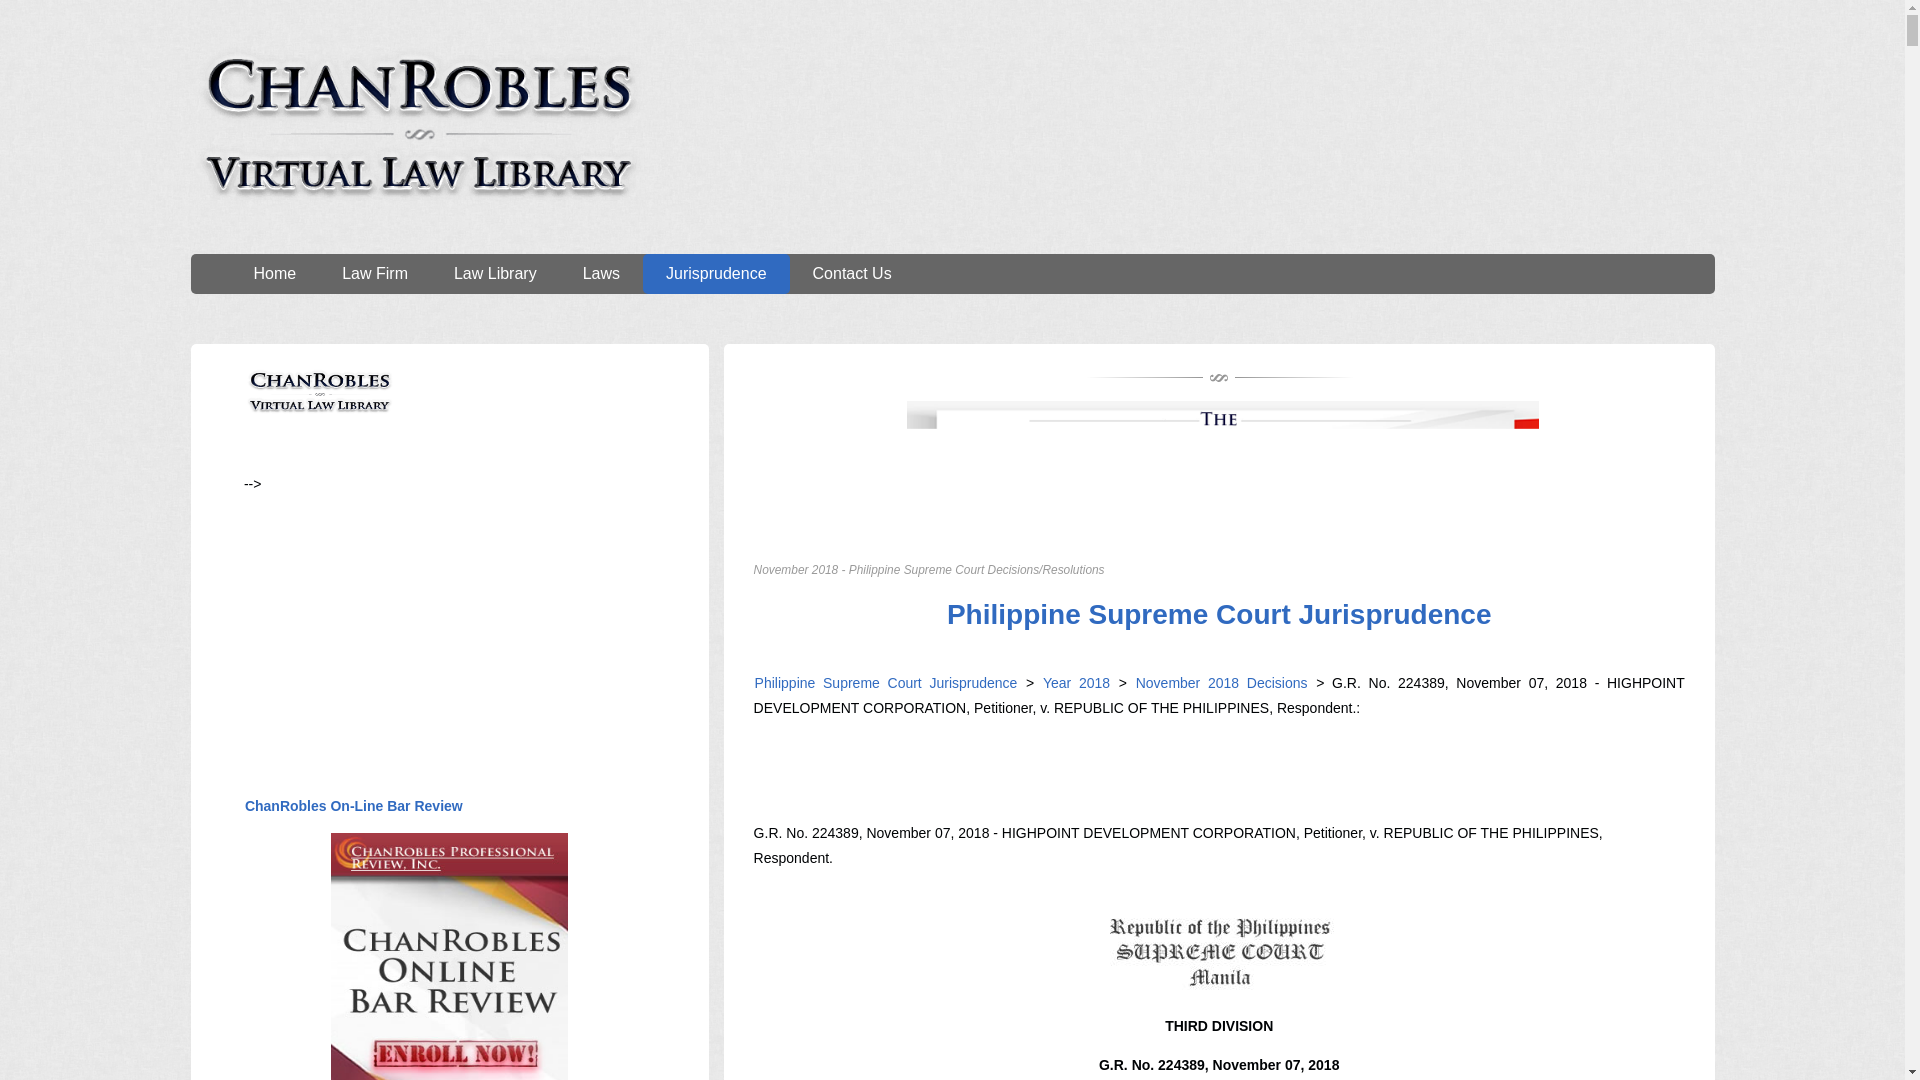  I want to click on November 2018 Decisions, so click(1218, 683).